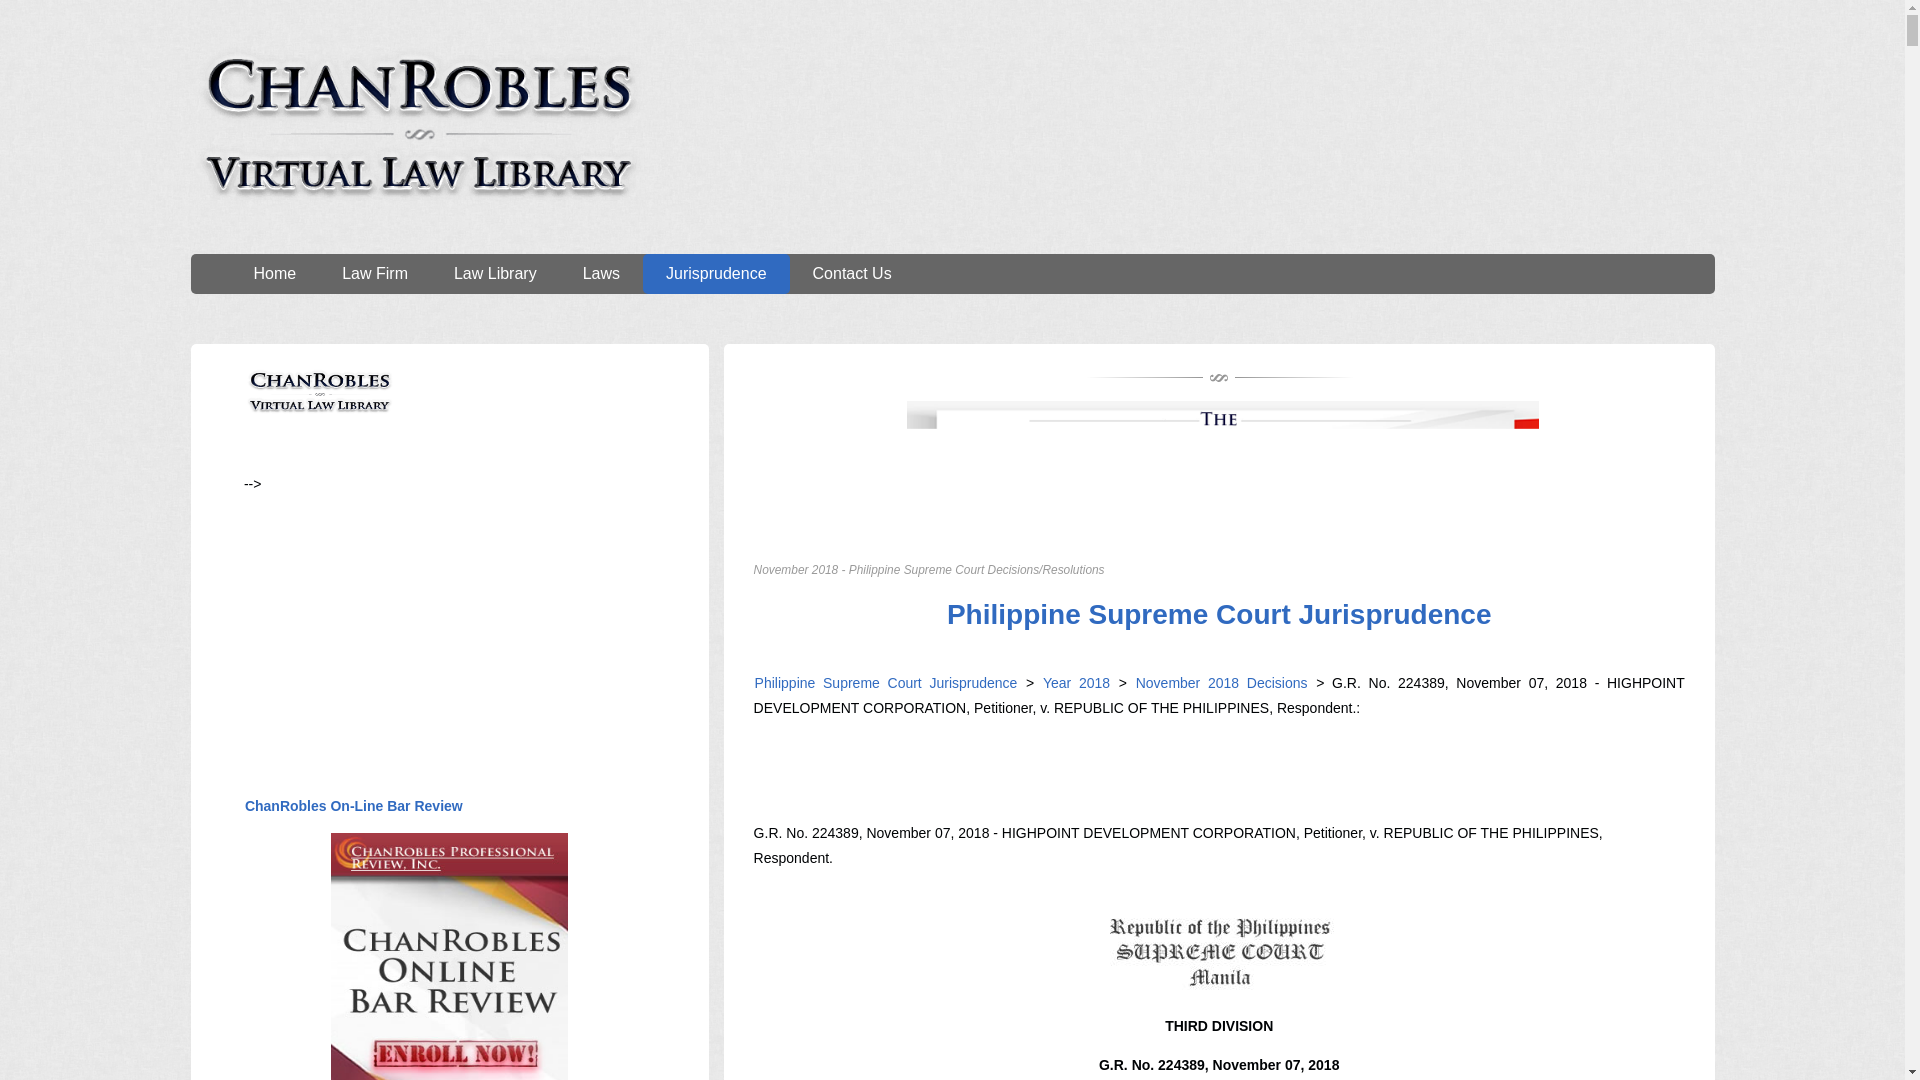  I want to click on November 2018 Decisions, so click(1218, 683).